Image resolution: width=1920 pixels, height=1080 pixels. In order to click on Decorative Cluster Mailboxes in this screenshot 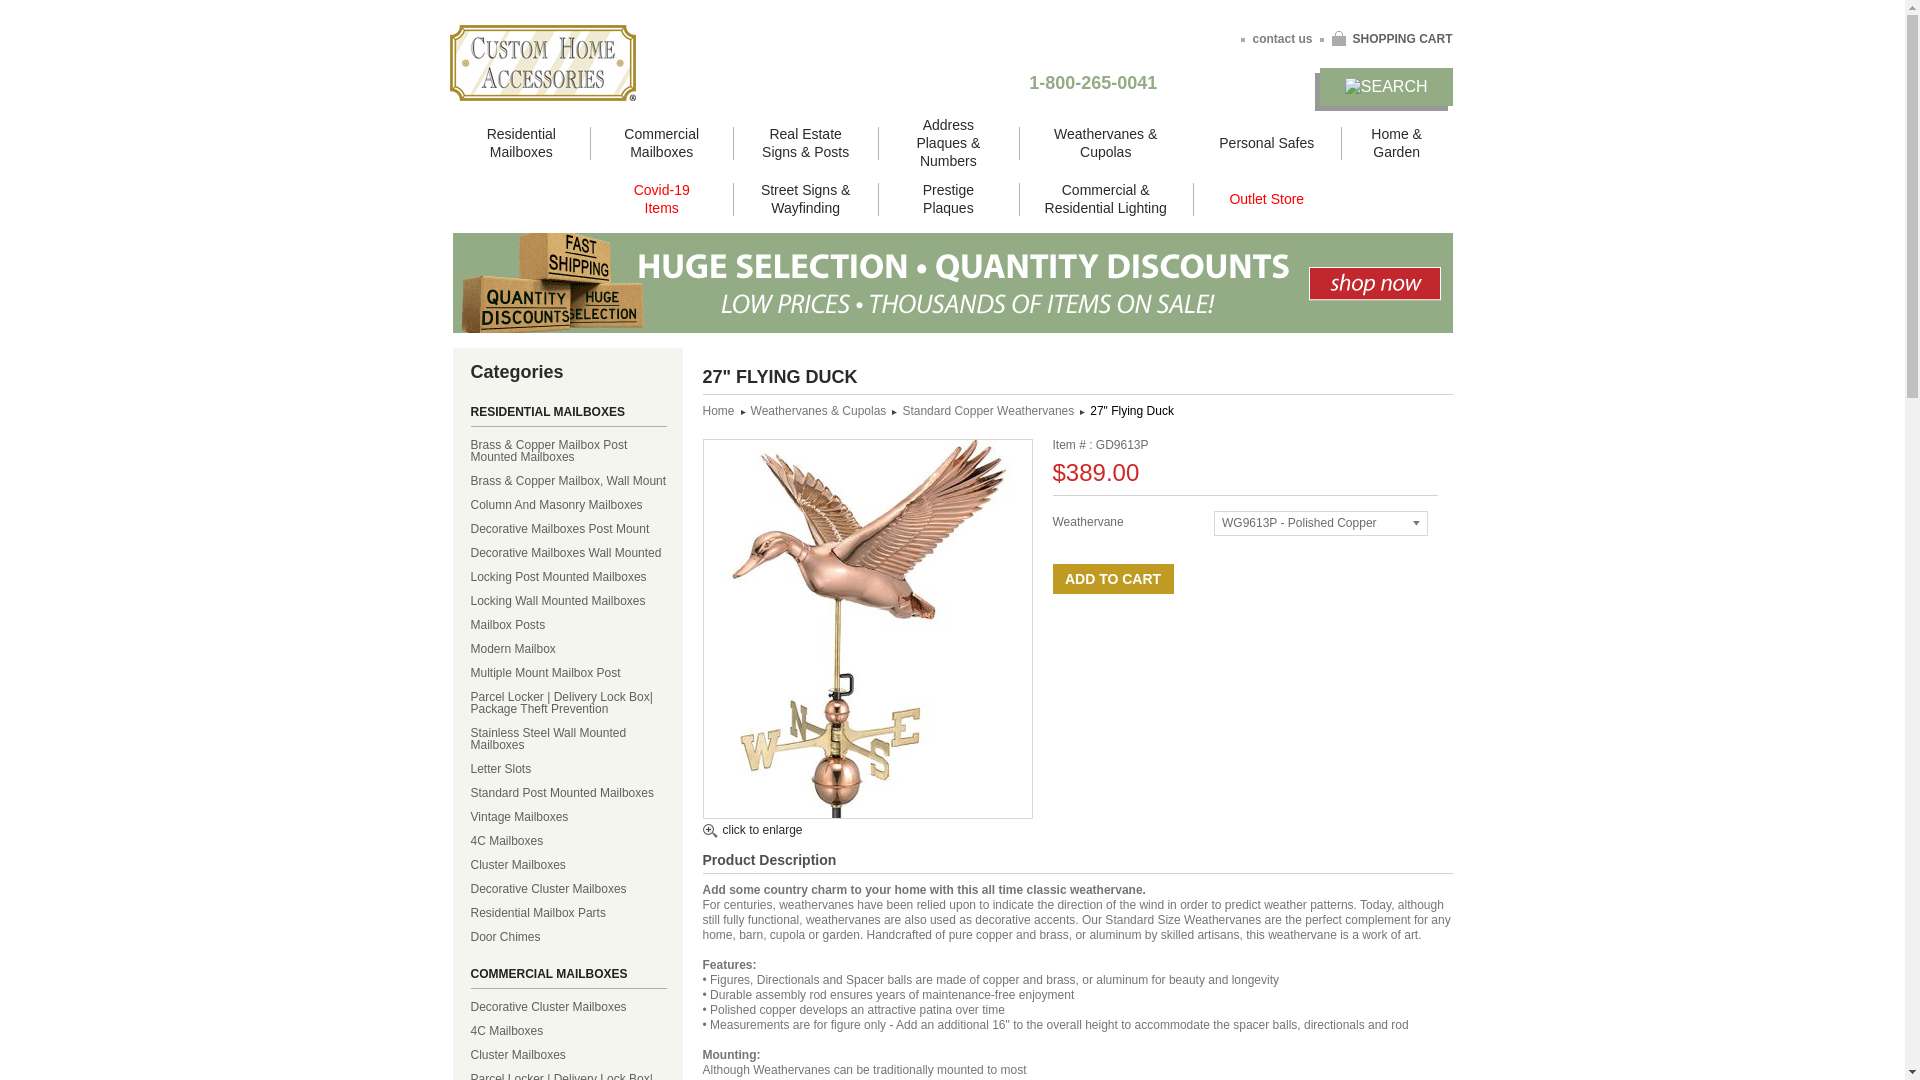, I will do `click(568, 1001)`.